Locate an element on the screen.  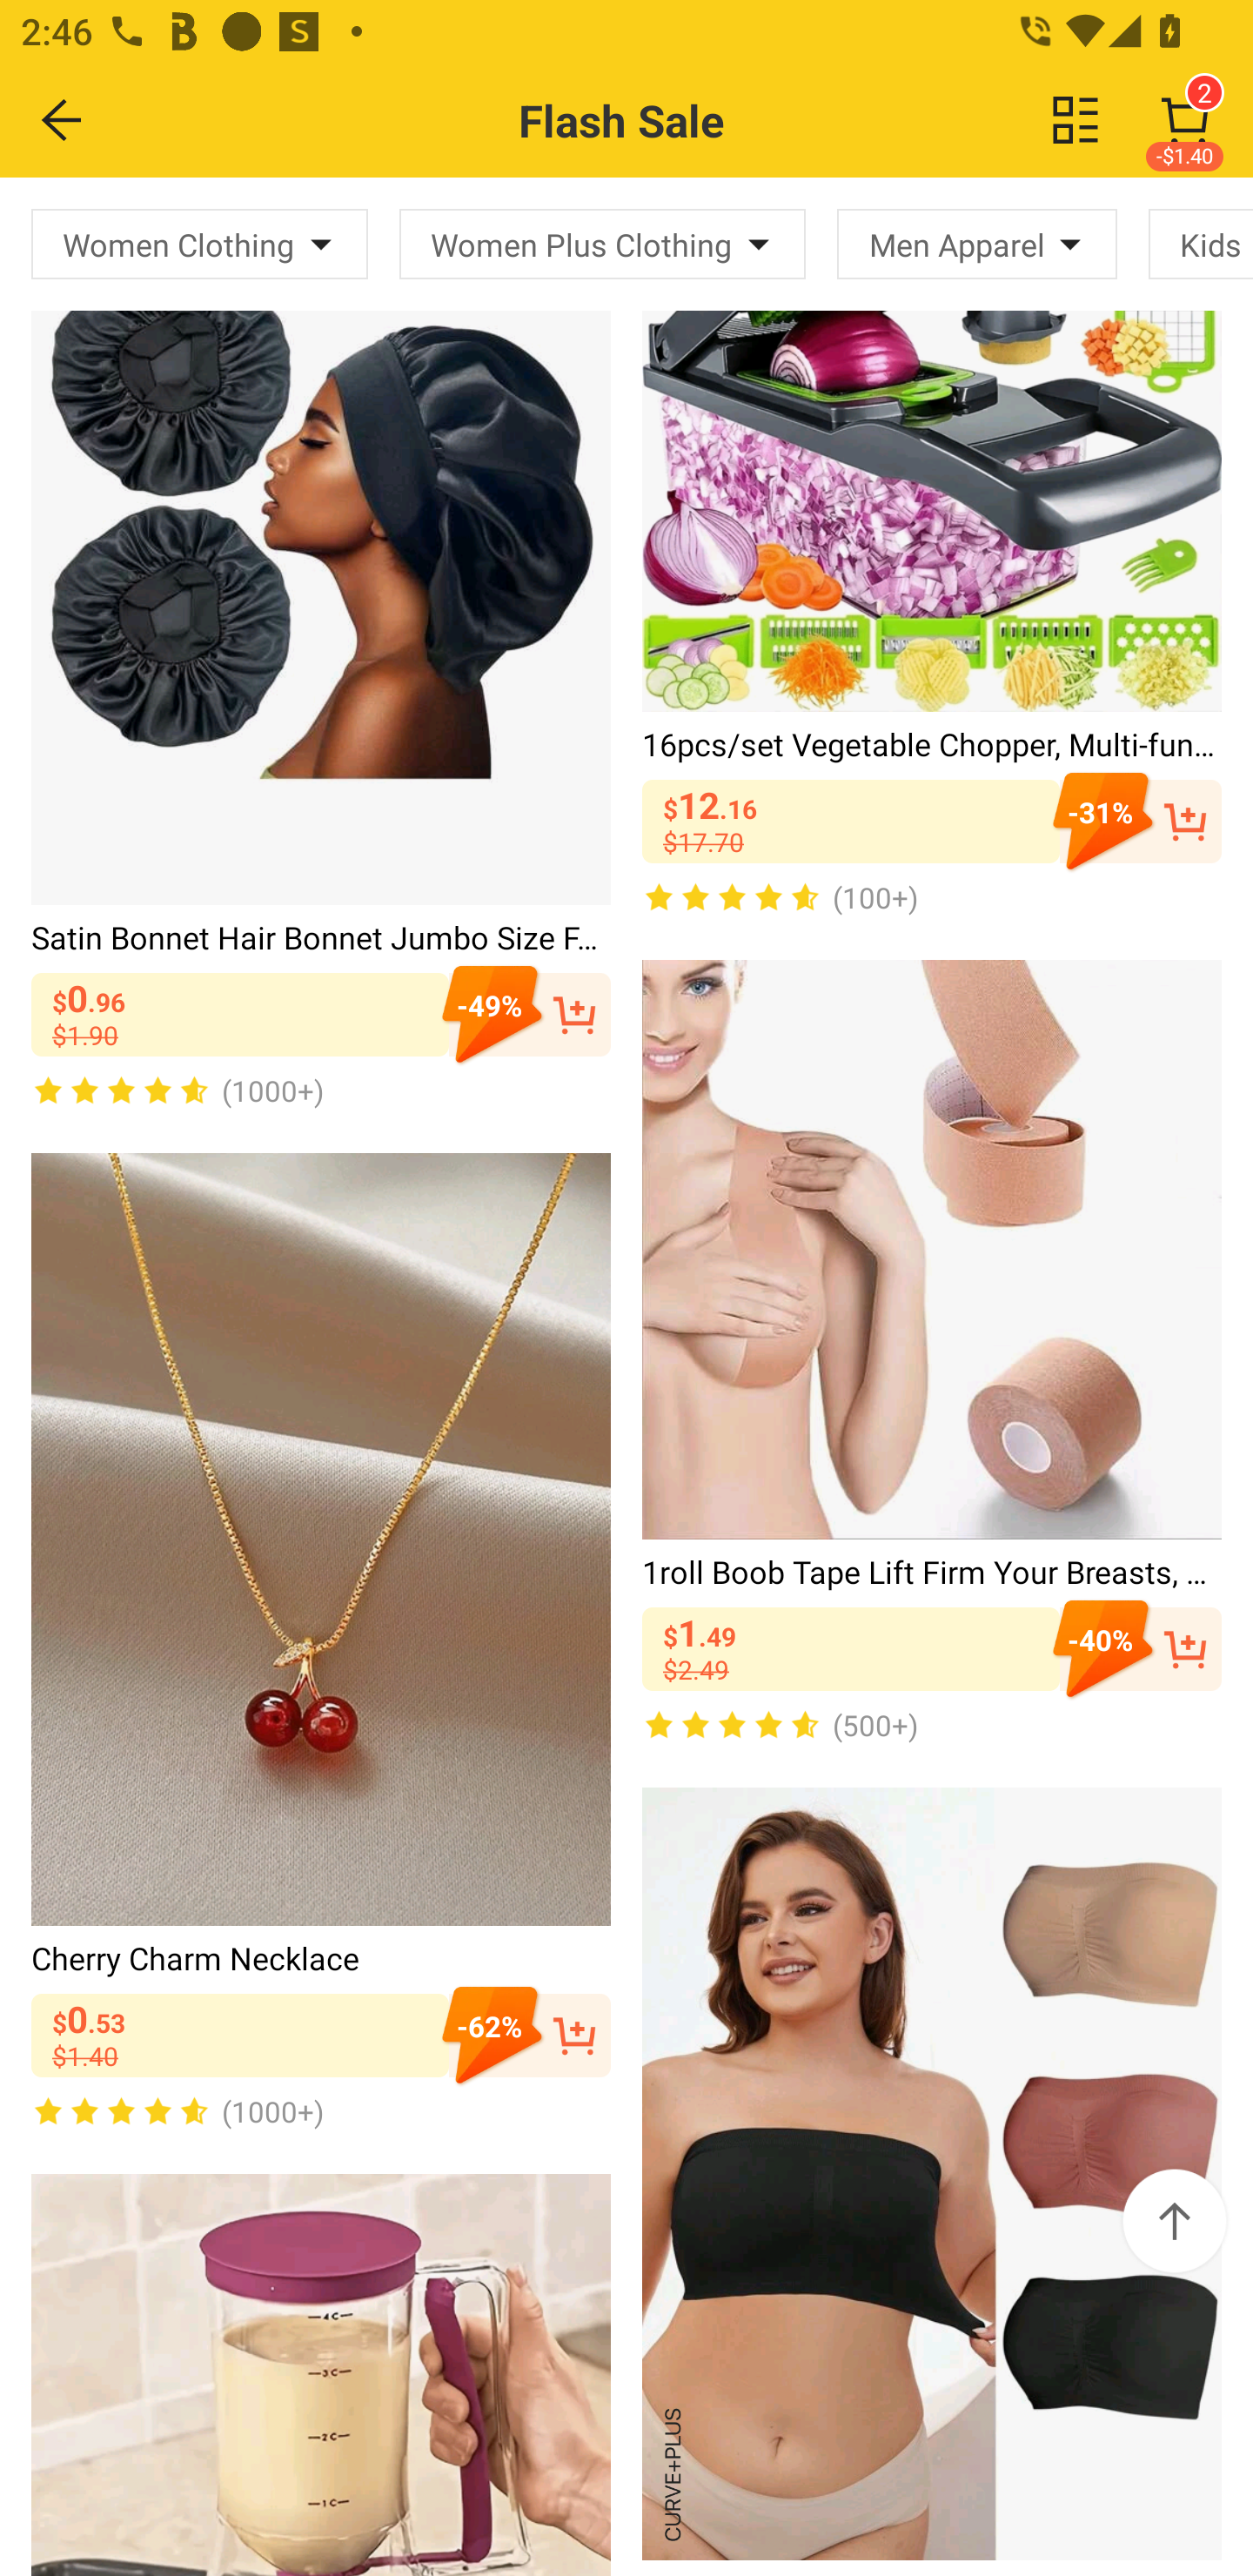
Flash Sale change view 2 -$1.40 is located at coordinates (689, 120).